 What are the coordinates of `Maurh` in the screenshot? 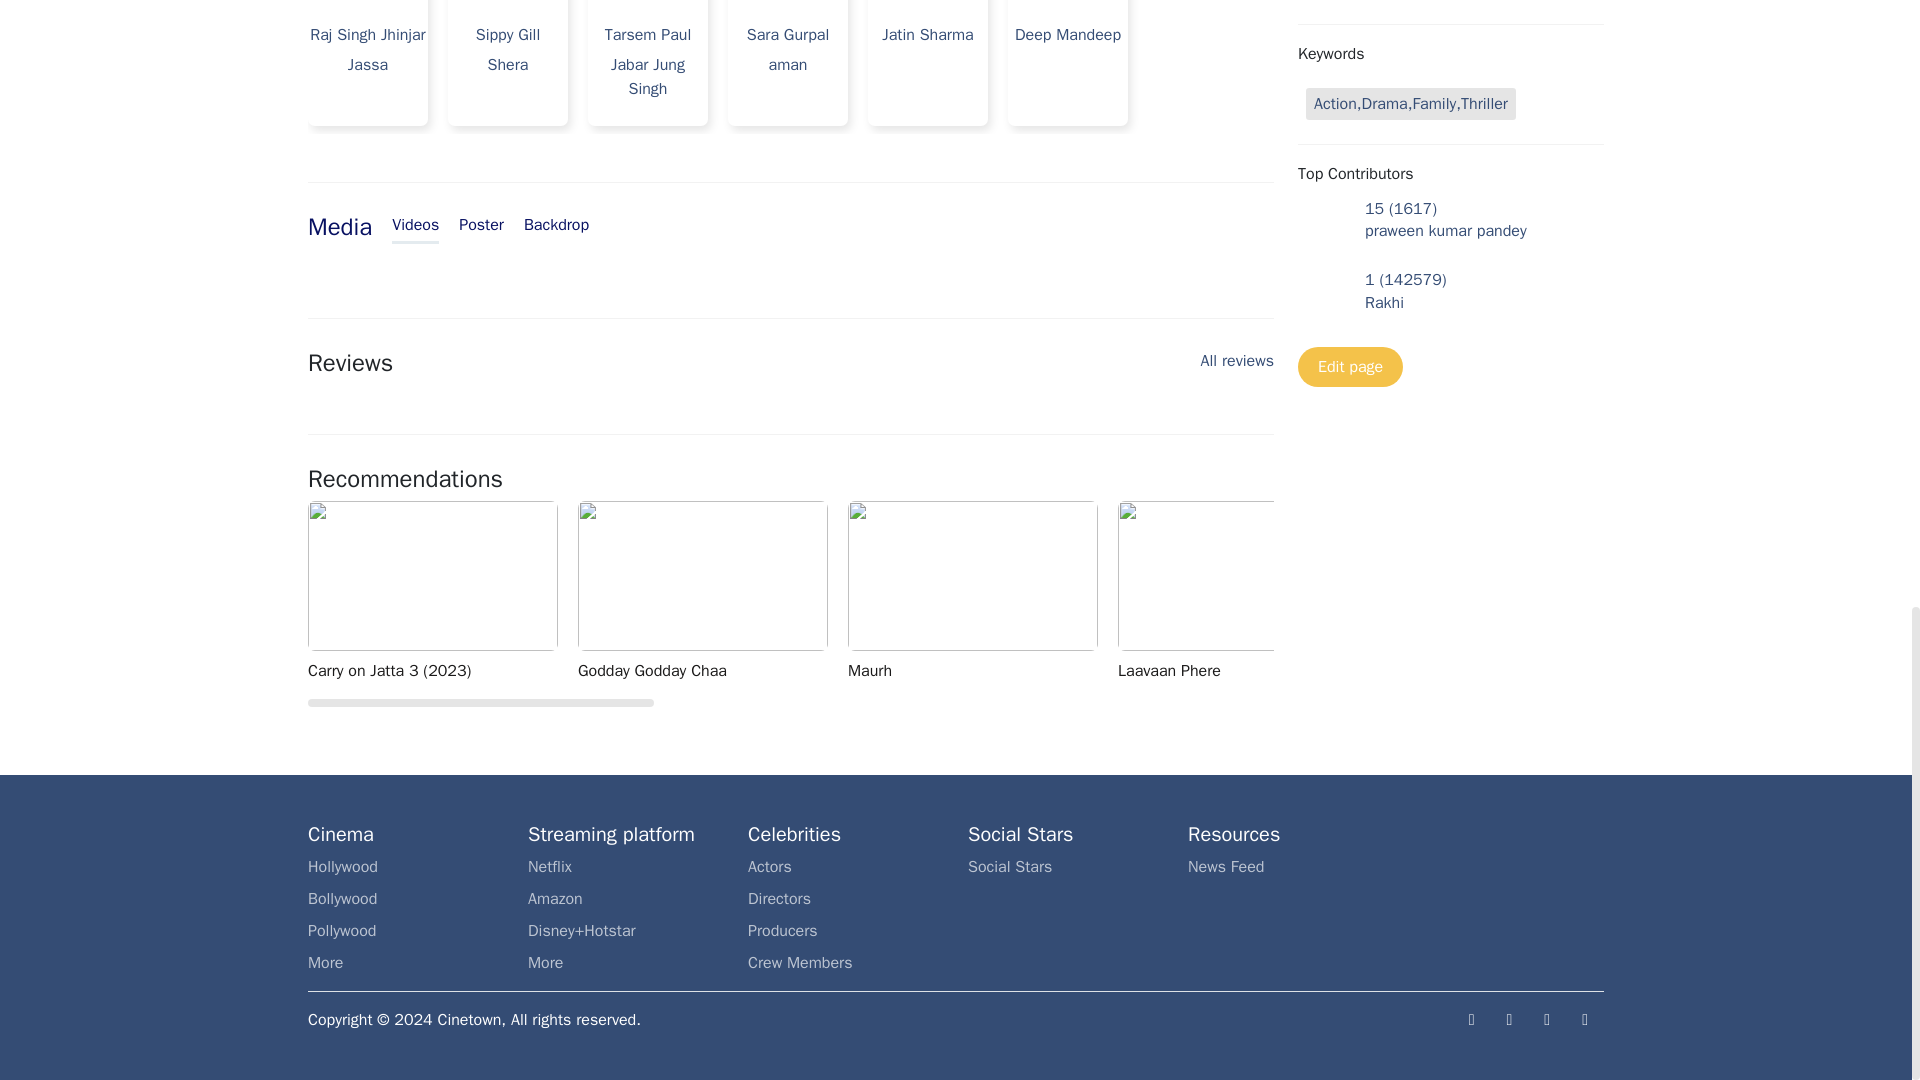 It's located at (480, 226).